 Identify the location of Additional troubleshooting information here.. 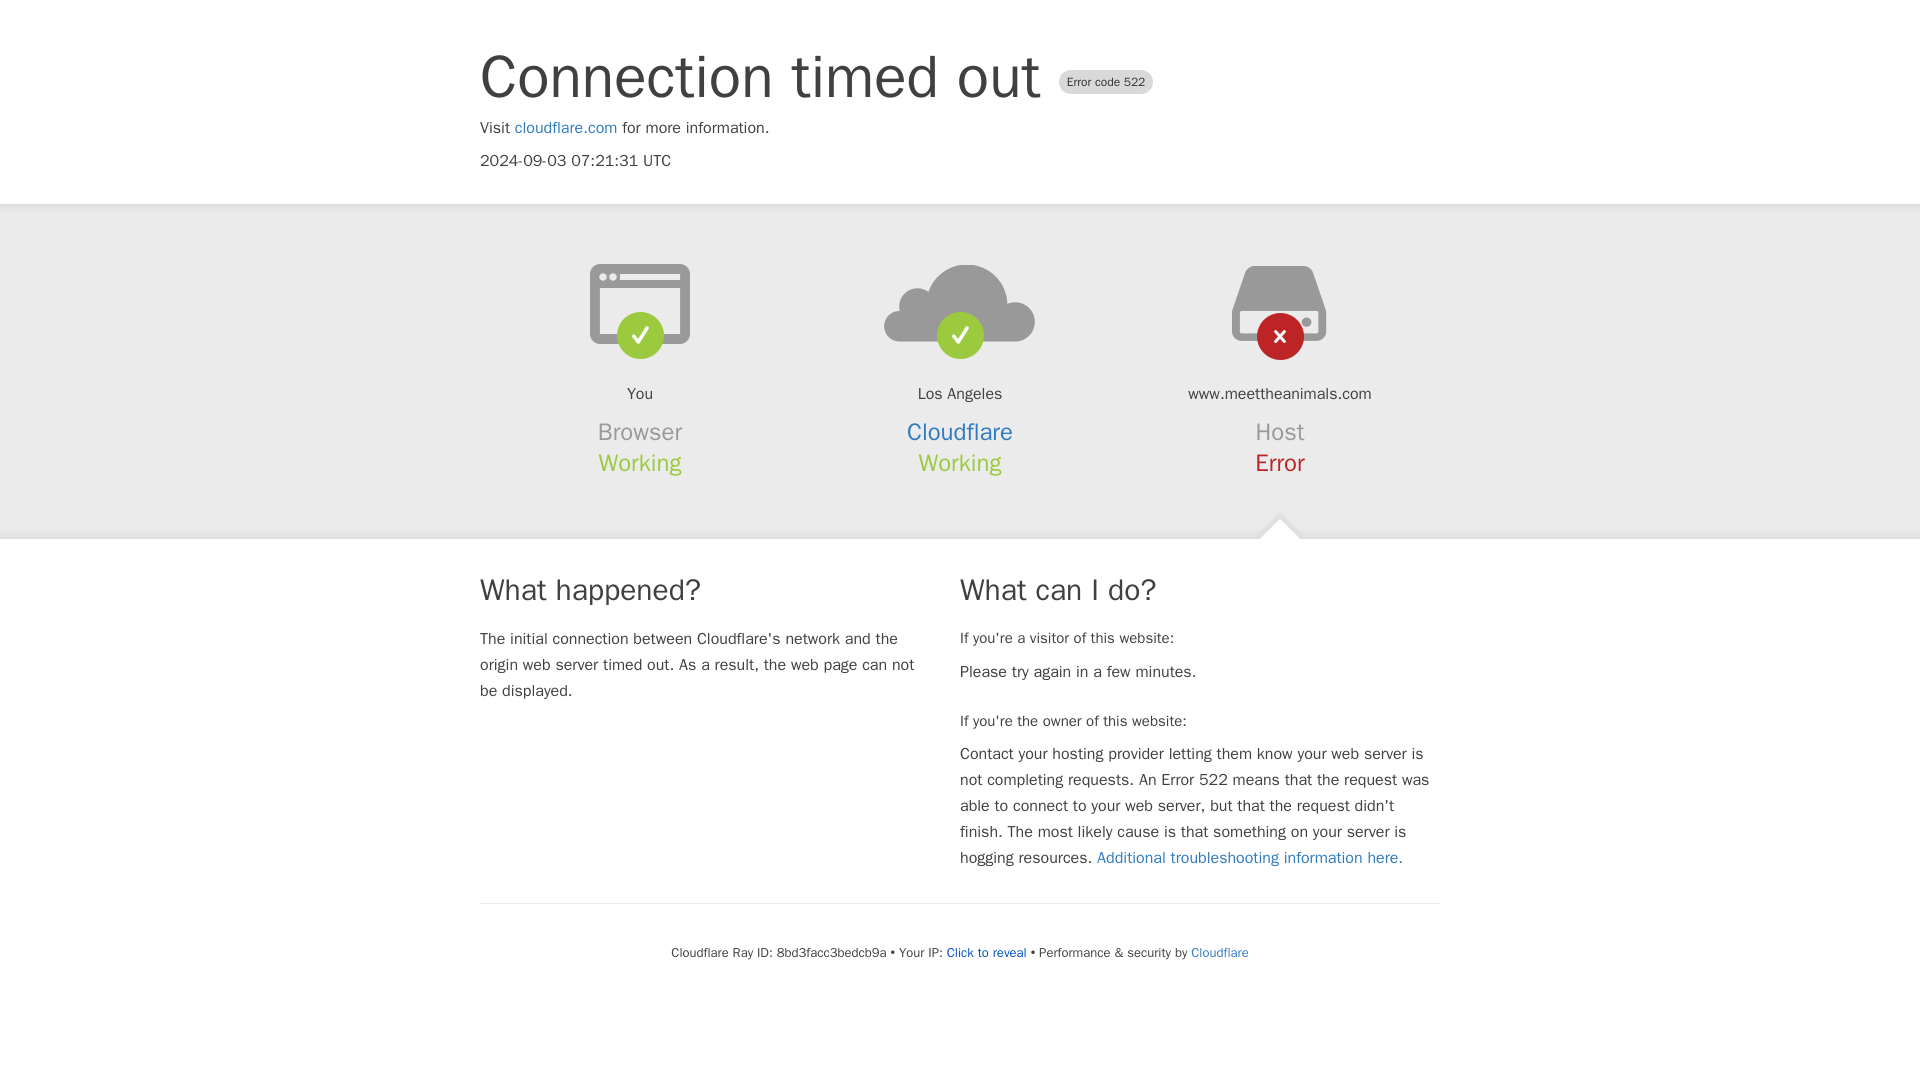
(1250, 858).